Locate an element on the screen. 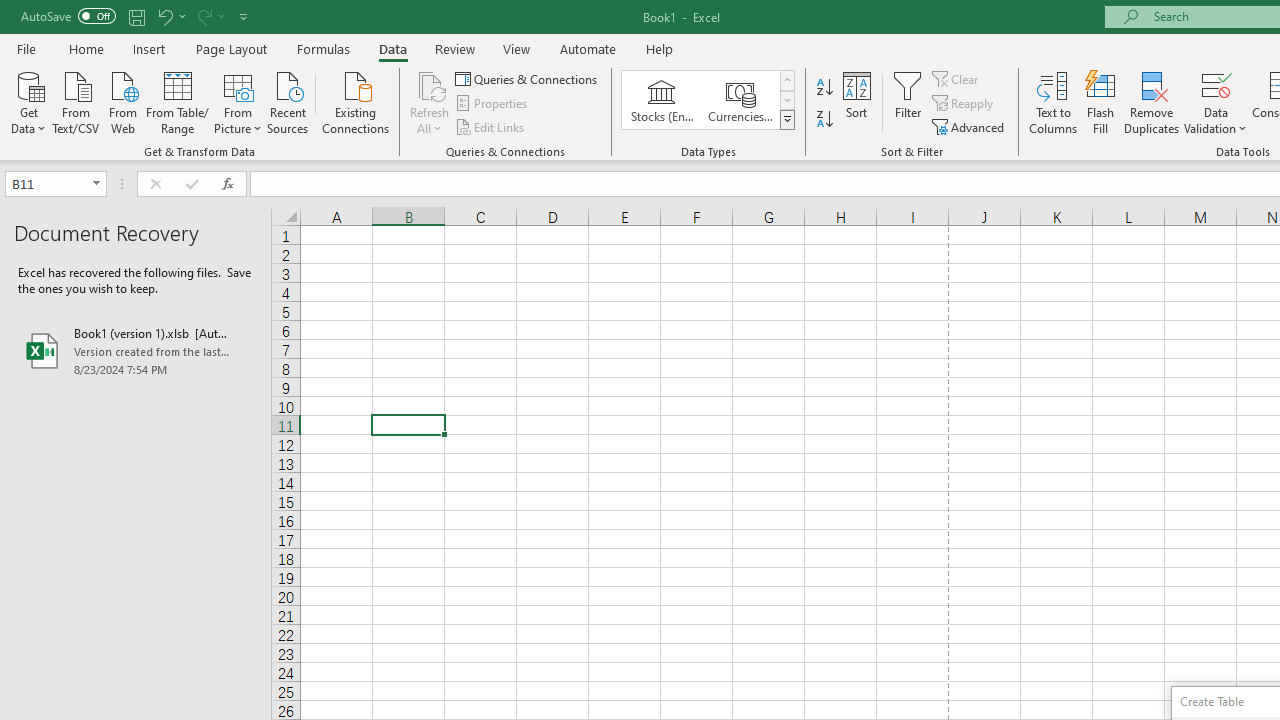 Image resolution: width=1280 pixels, height=720 pixels. Automate is located at coordinates (588, 48).